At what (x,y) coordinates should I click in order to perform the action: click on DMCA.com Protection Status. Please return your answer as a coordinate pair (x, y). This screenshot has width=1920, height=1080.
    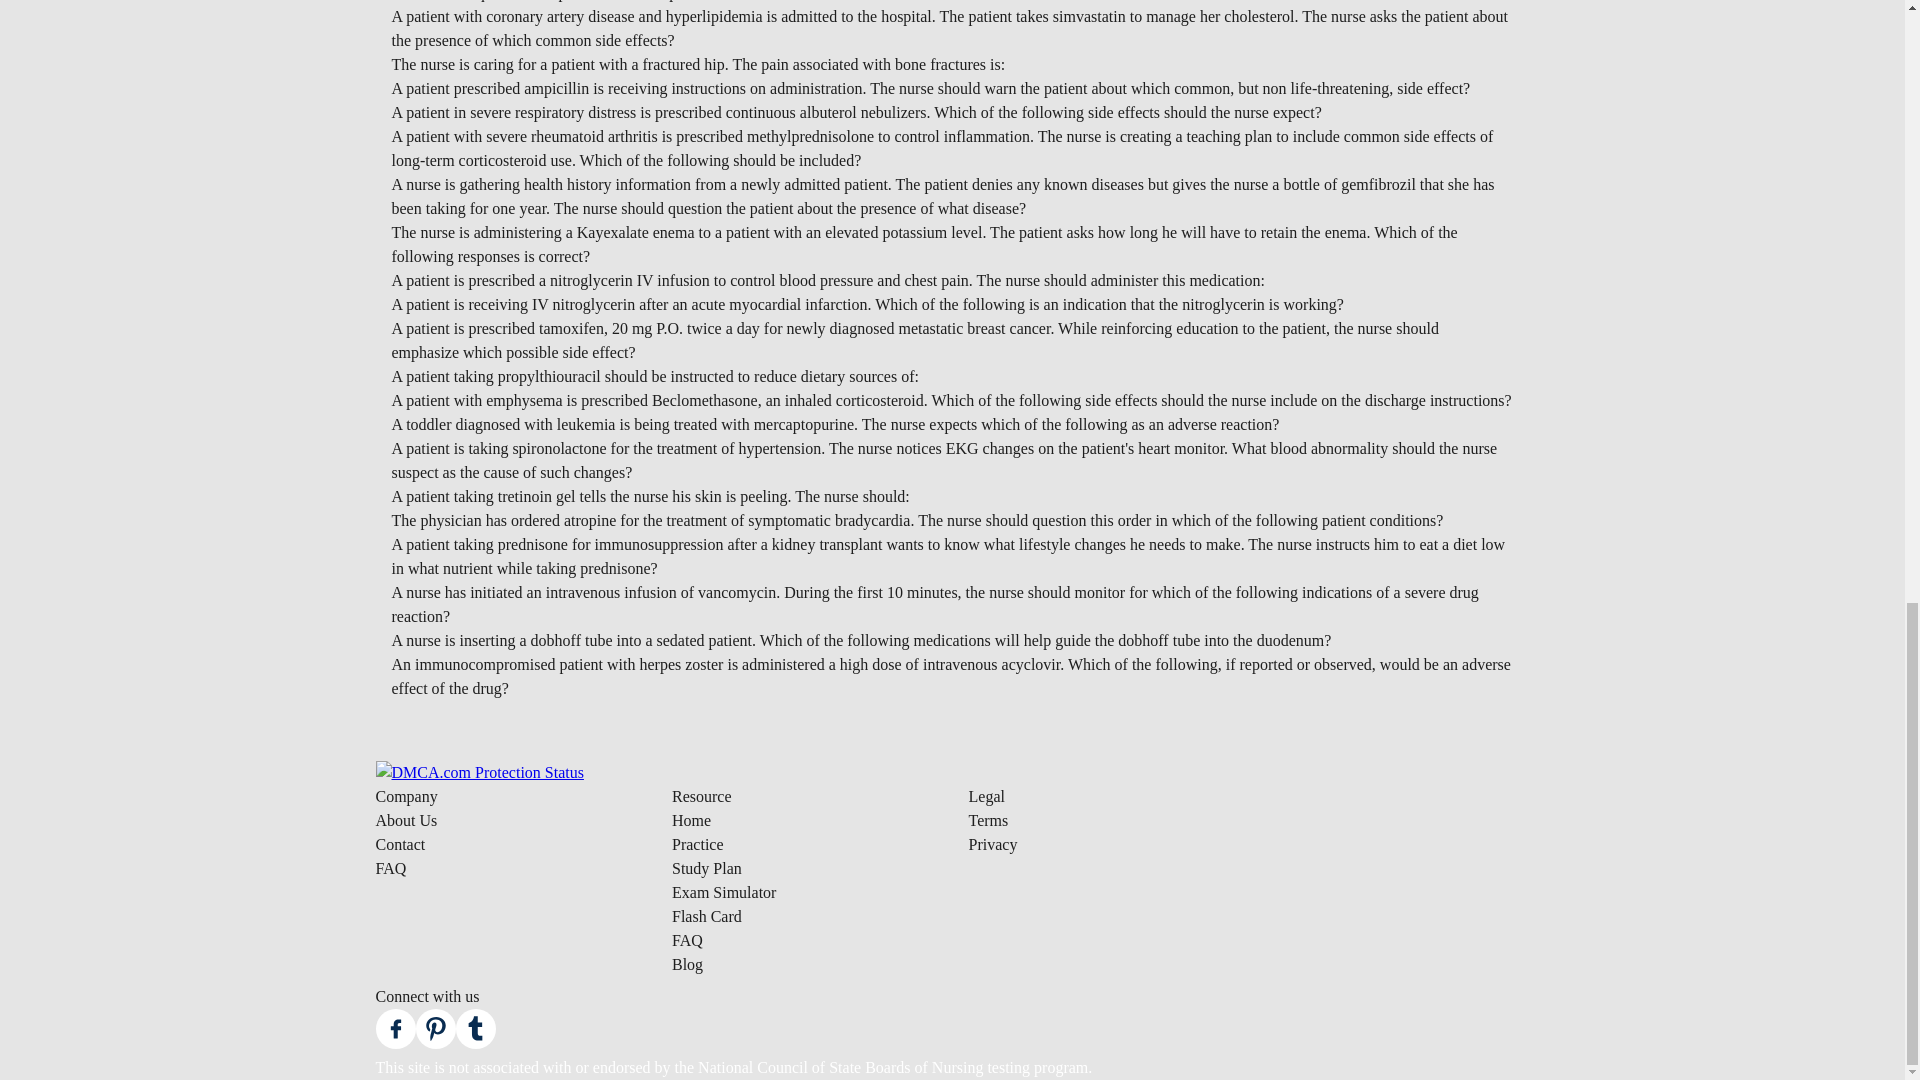
    Looking at the image, I should click on (480, 772).